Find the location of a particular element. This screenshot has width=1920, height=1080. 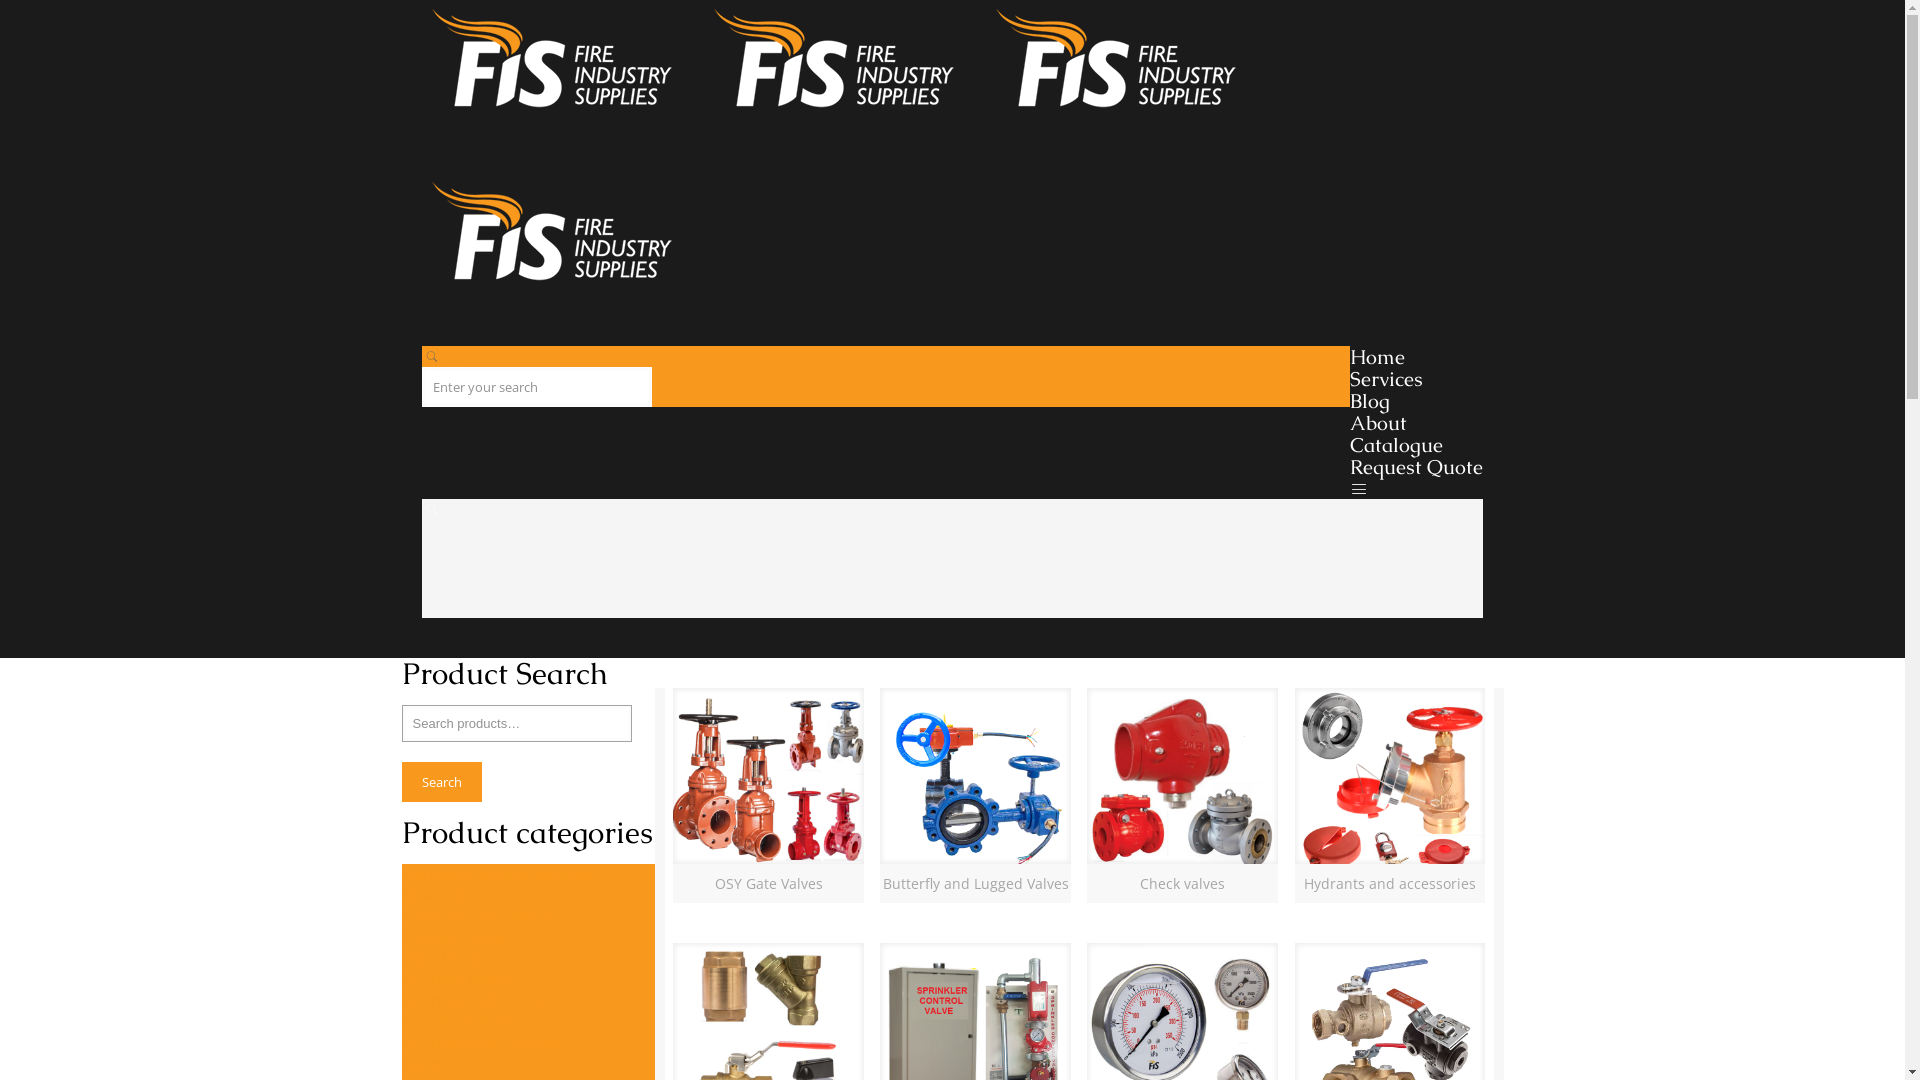

Check Valves1 is located at coordinates (1182, 784).